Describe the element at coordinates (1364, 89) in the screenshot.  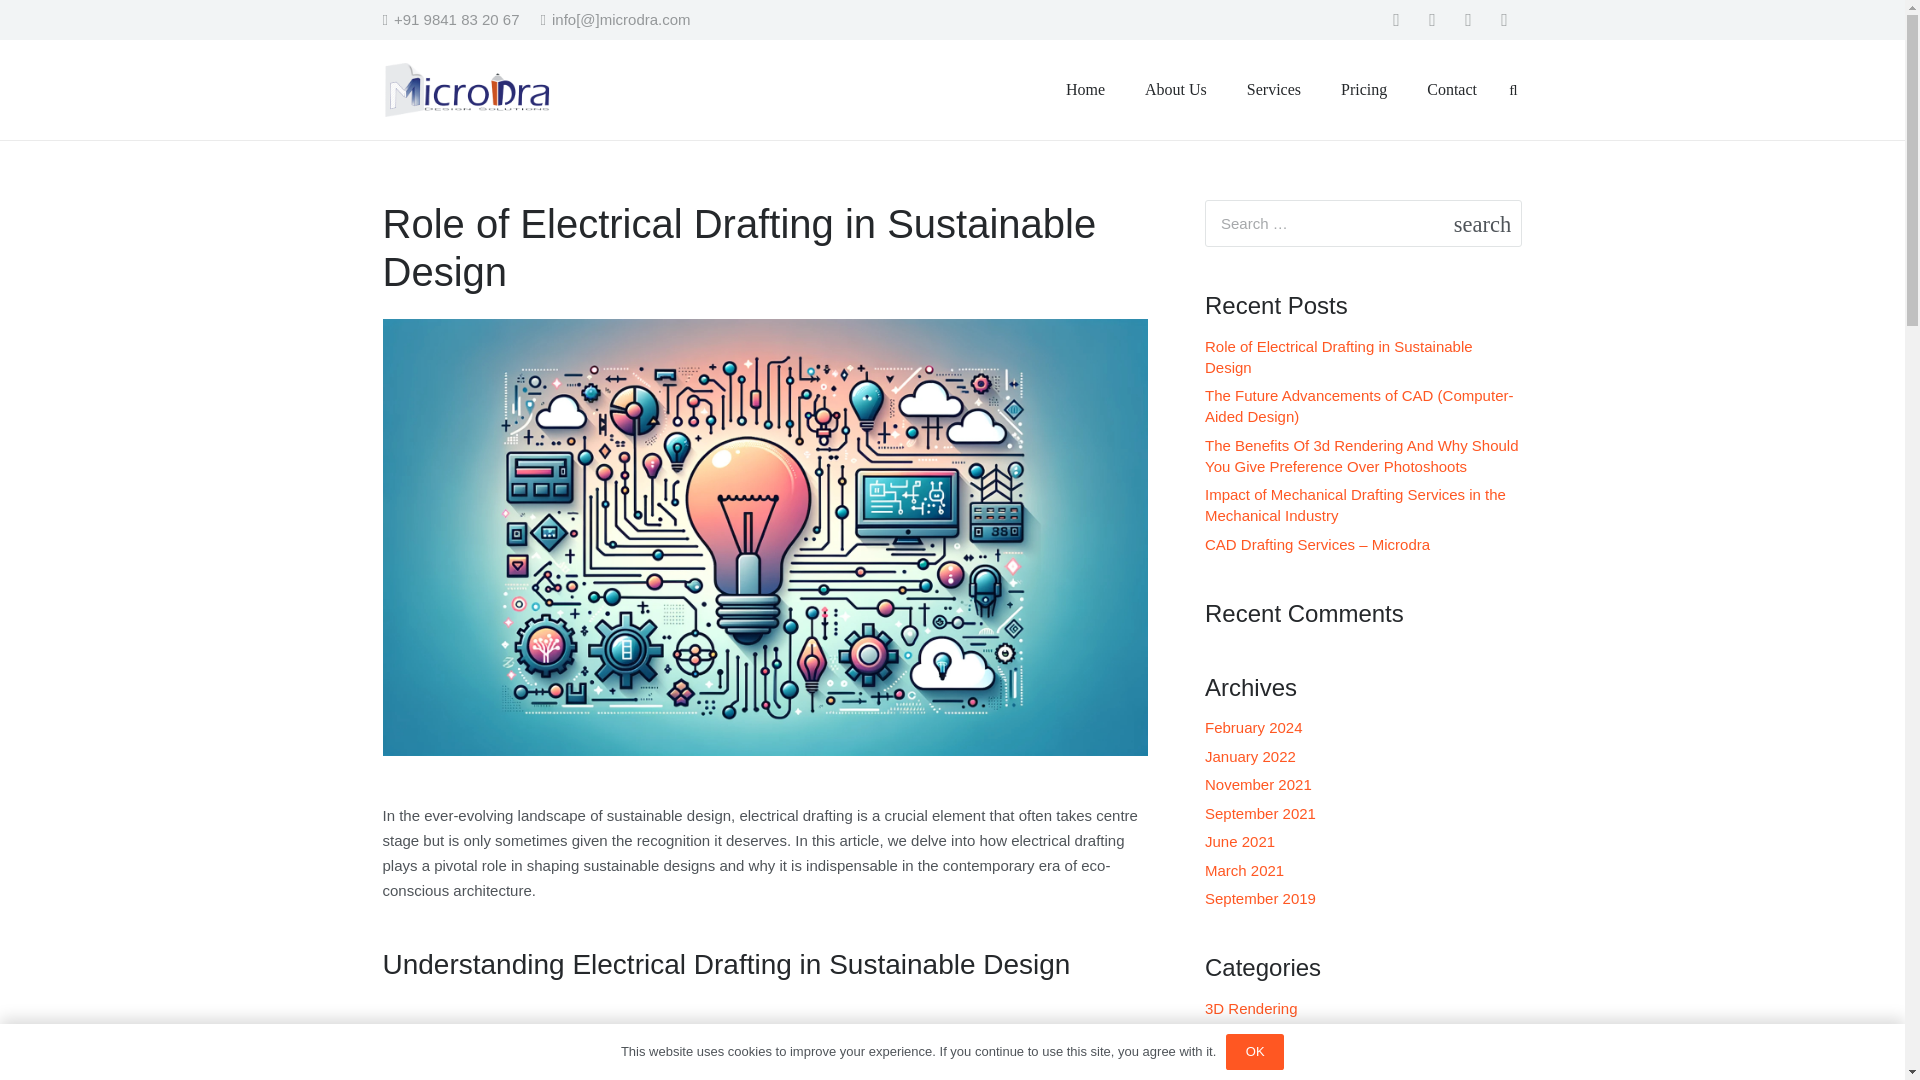
I see `Pricing` at that location.